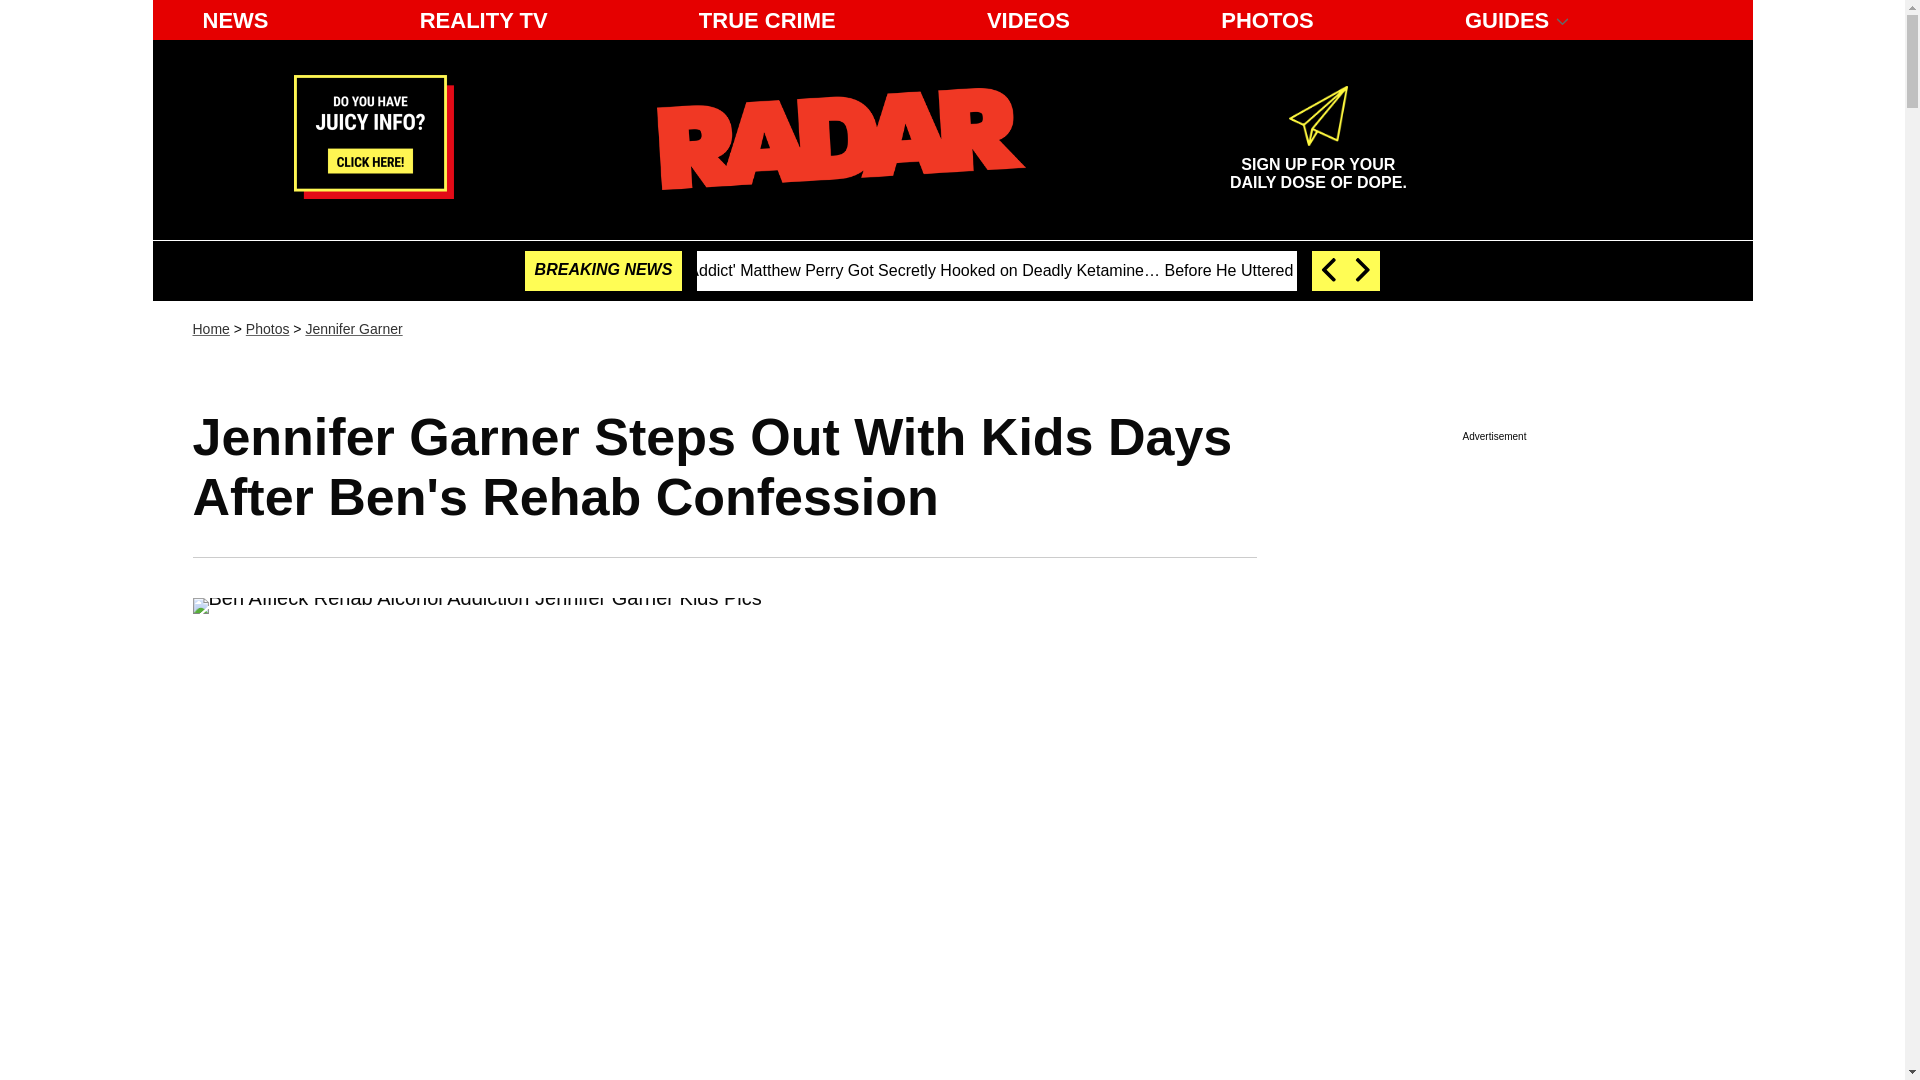 The height and width of the screenshot is (1080, 1920). Describe the element at coordinates (210, 328) in the screenshot. I see `Home` at that location.